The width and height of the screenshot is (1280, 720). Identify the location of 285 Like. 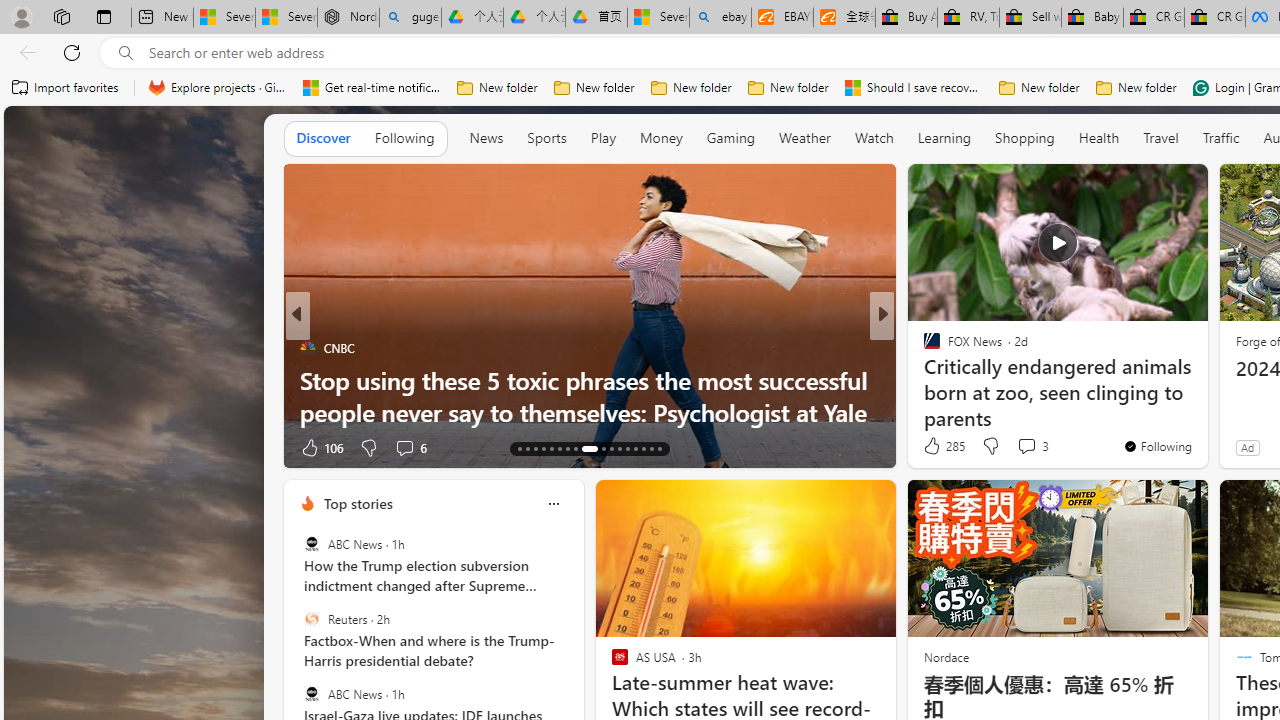
(942, 446).